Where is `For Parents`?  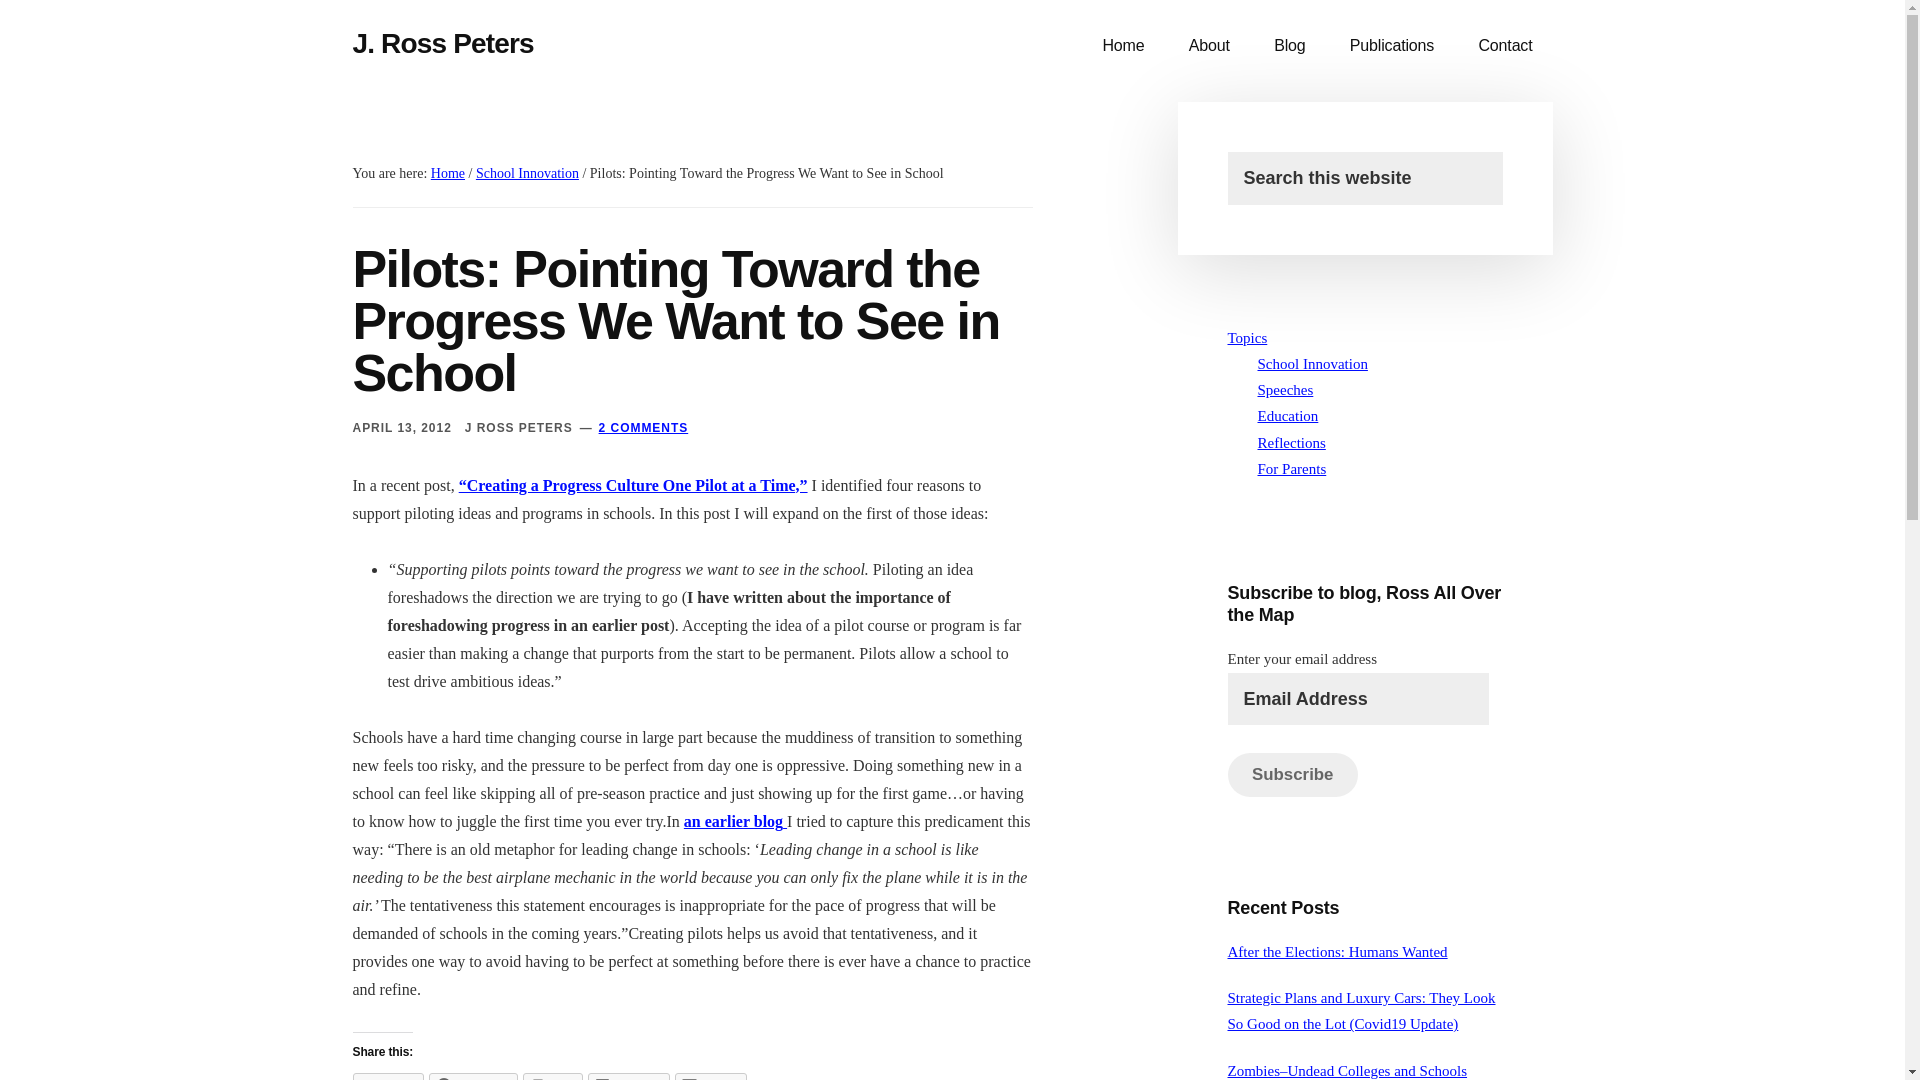 For Parents is located at coordinates (1292, 469).